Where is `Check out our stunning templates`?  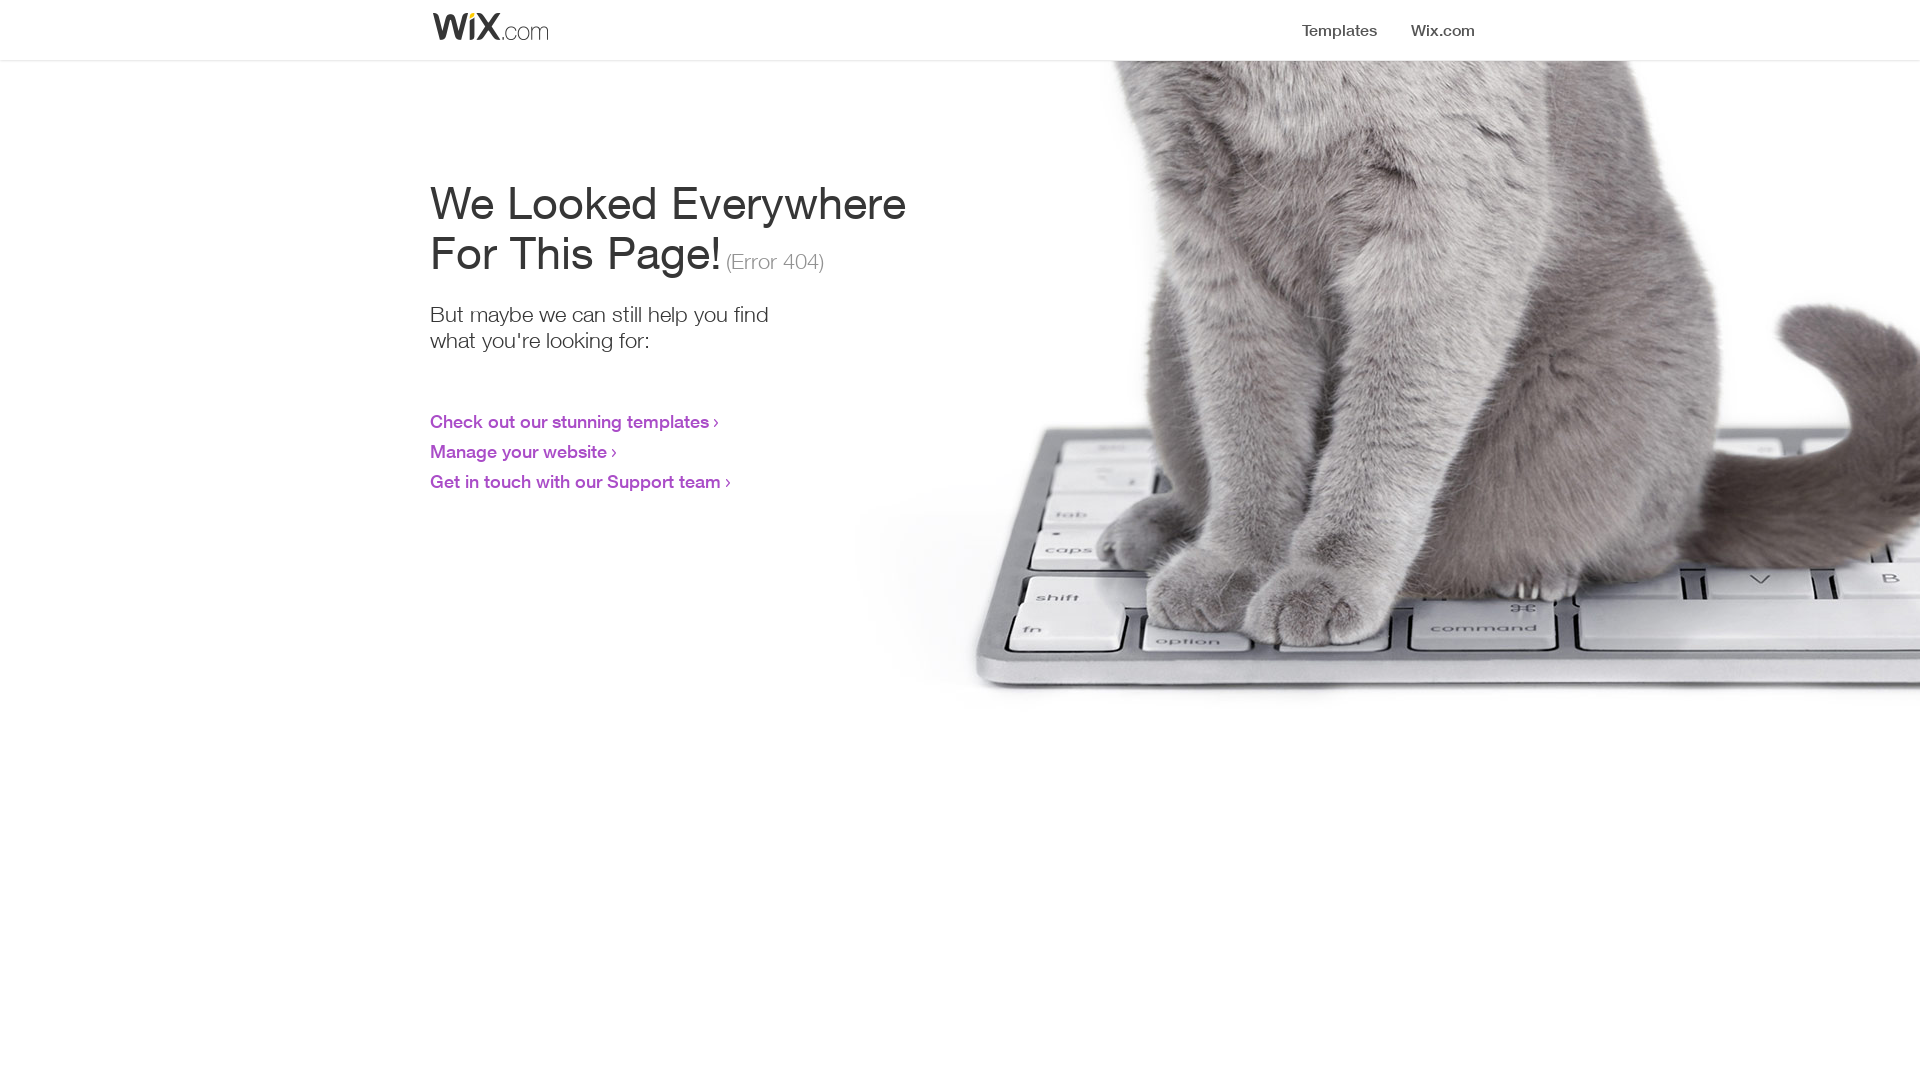
Check out our stunning templates is located at coordinates (570, 421).